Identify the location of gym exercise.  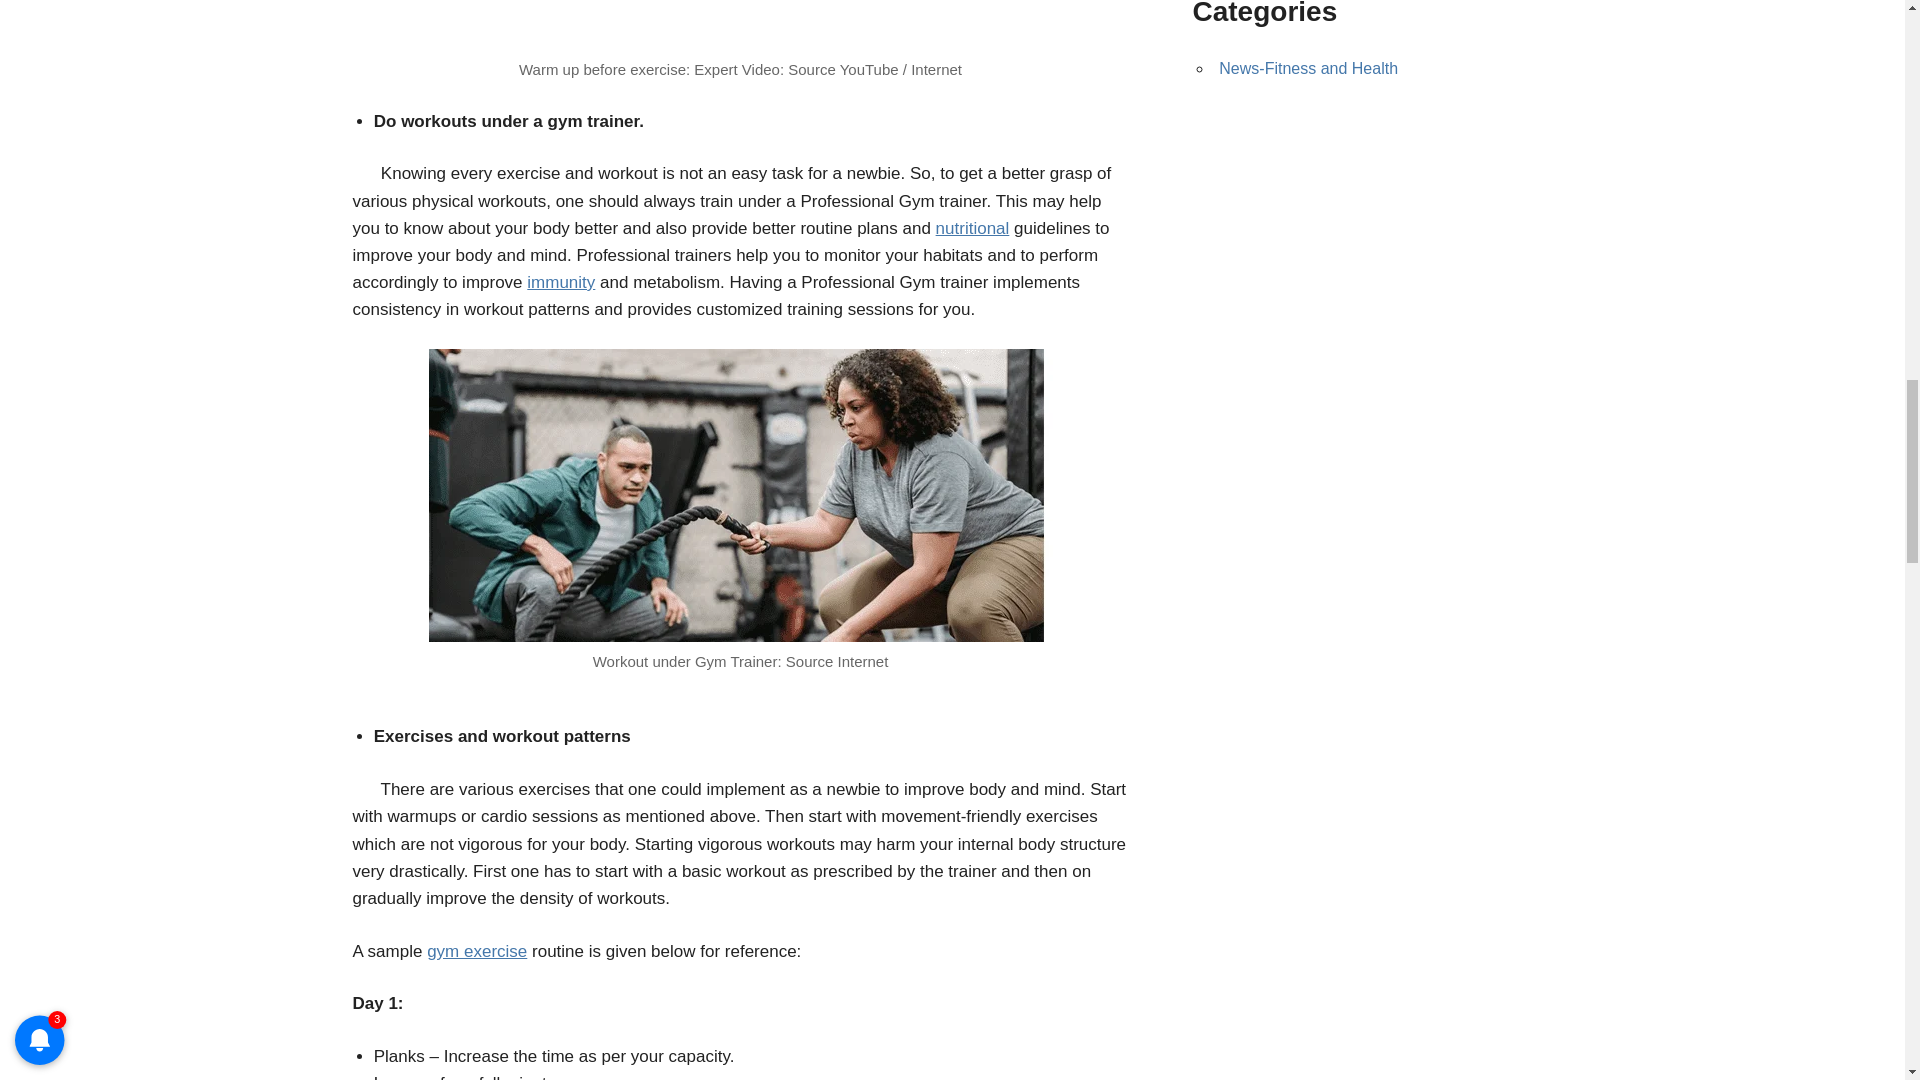
(476, 951).